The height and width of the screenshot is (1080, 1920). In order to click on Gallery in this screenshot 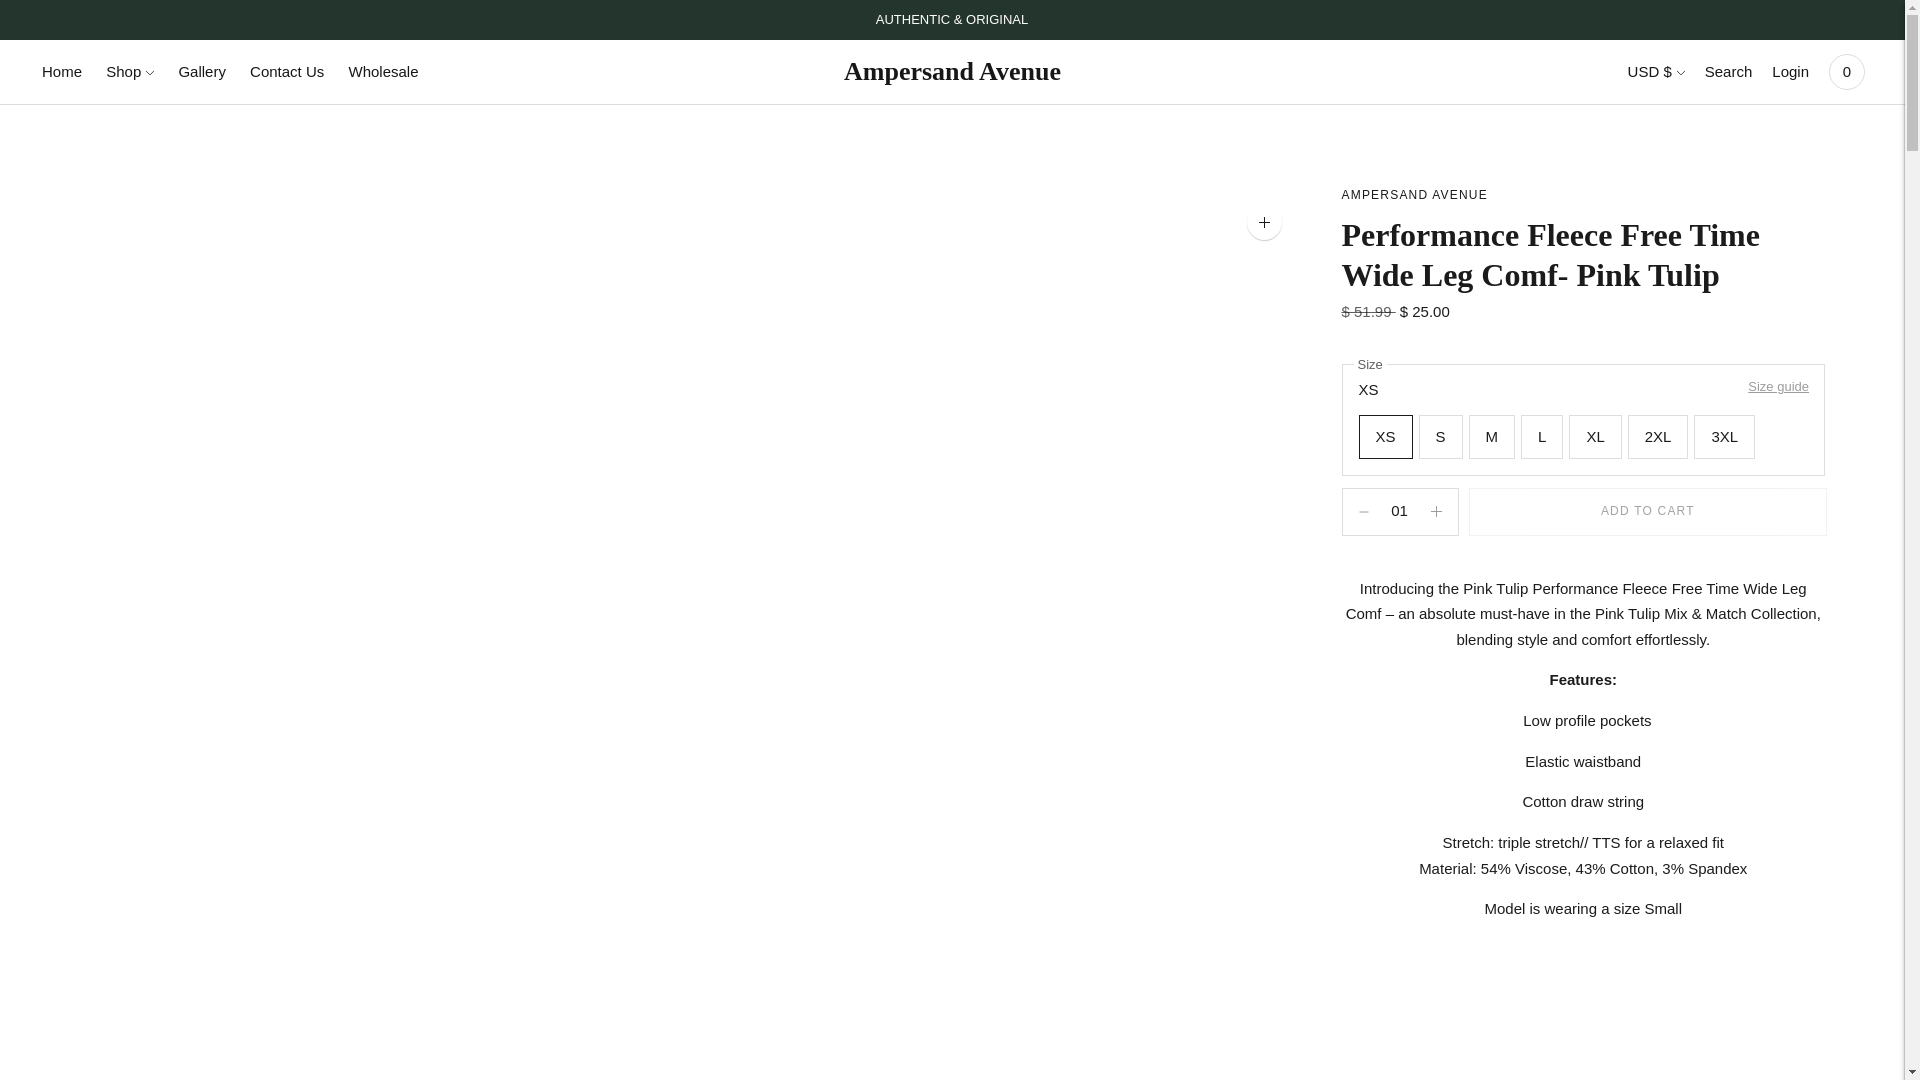, I will do `click(202, 71)`.